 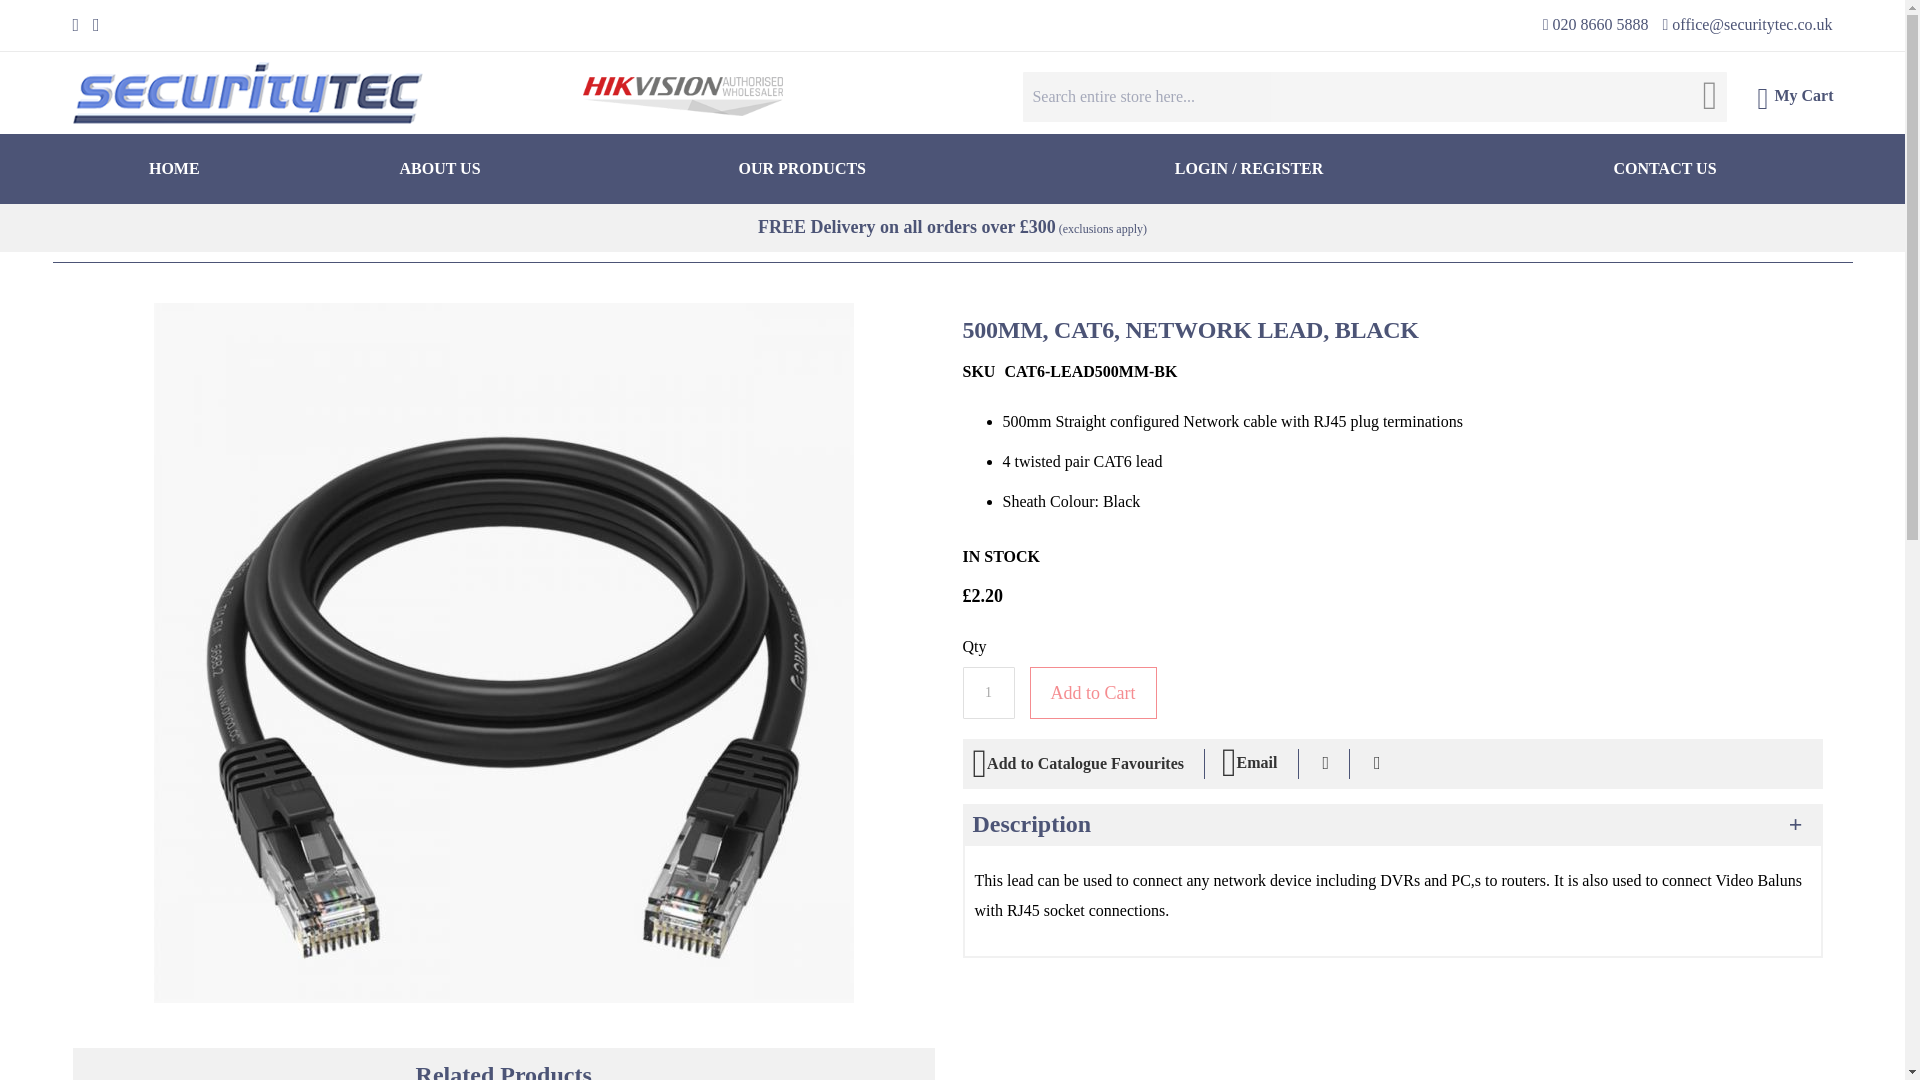 What do you see at coordinates (174, 168) in the screenshot?
I see `HOME` at bounding box center [174, 168].